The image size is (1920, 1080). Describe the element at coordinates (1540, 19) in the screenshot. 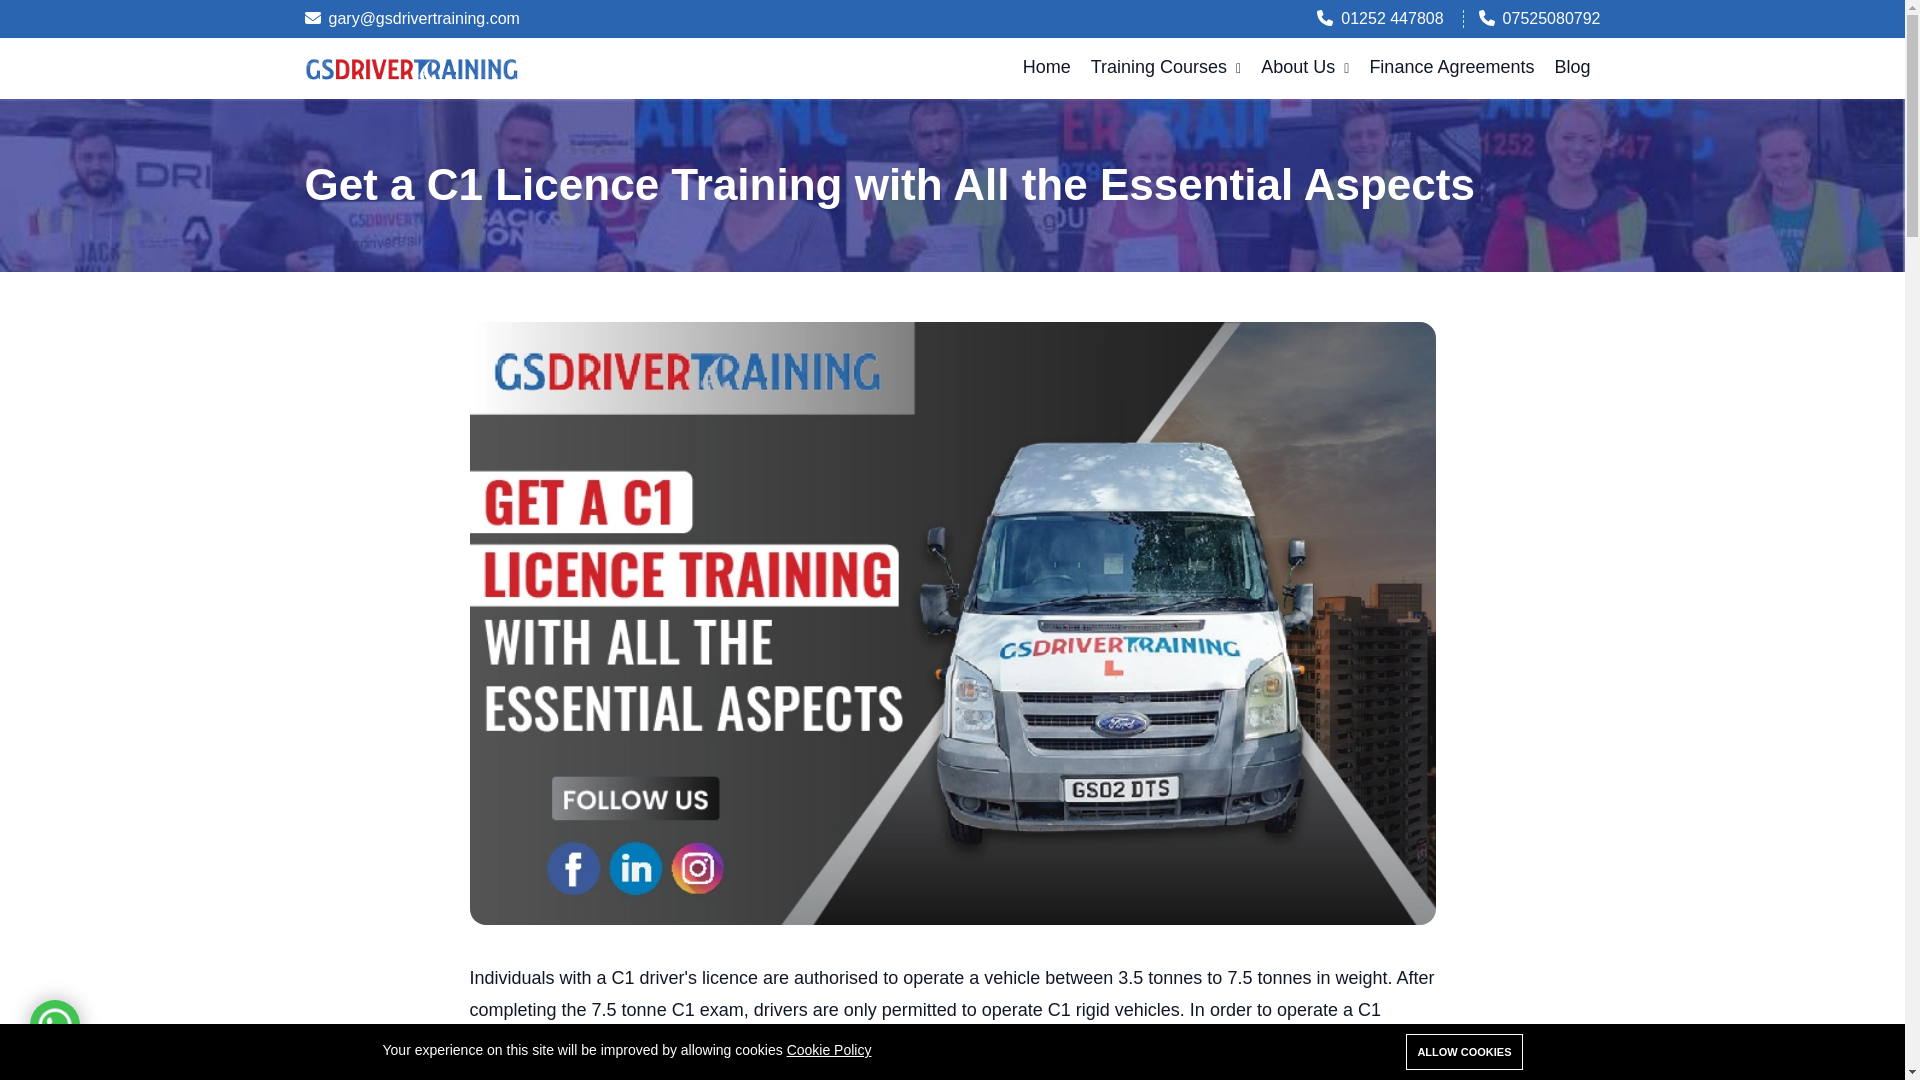

I see `07525080792` at that location.